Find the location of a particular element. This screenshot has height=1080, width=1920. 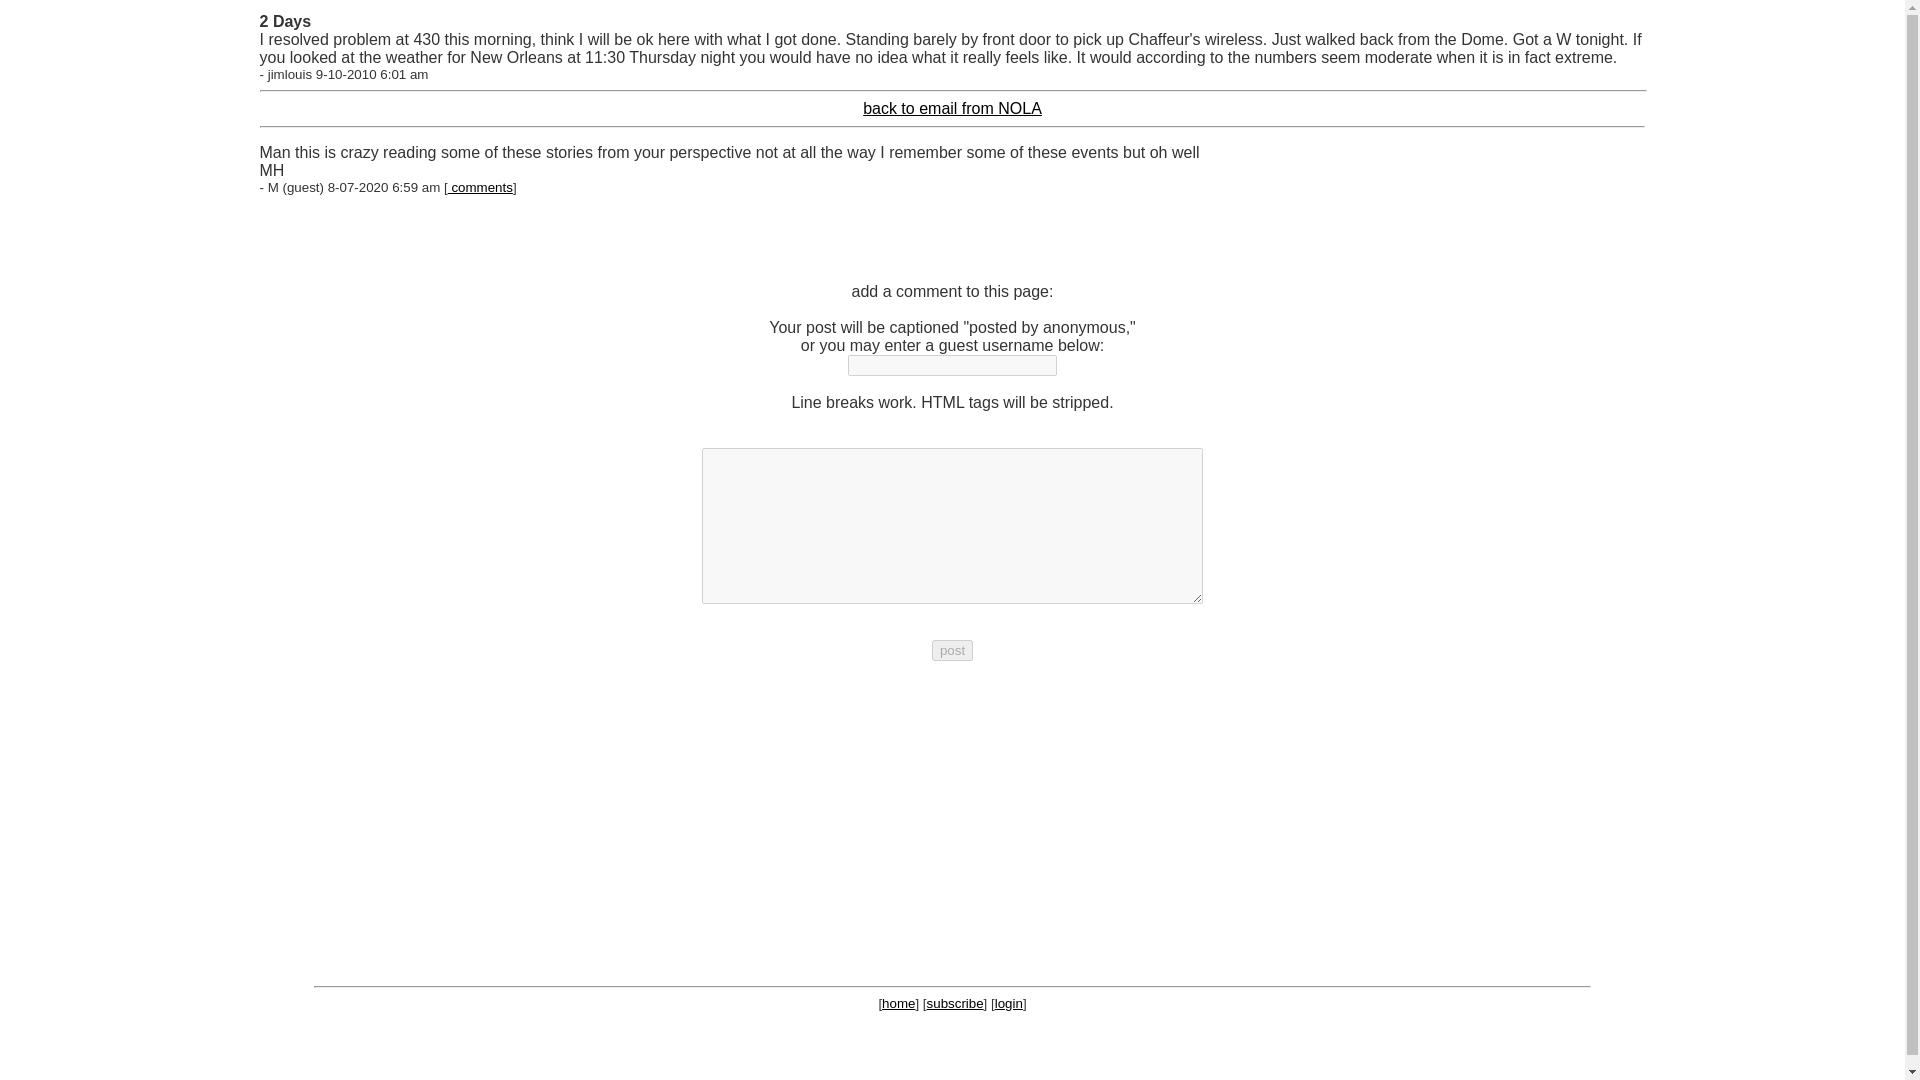

post is located at coordinates (952, 650).